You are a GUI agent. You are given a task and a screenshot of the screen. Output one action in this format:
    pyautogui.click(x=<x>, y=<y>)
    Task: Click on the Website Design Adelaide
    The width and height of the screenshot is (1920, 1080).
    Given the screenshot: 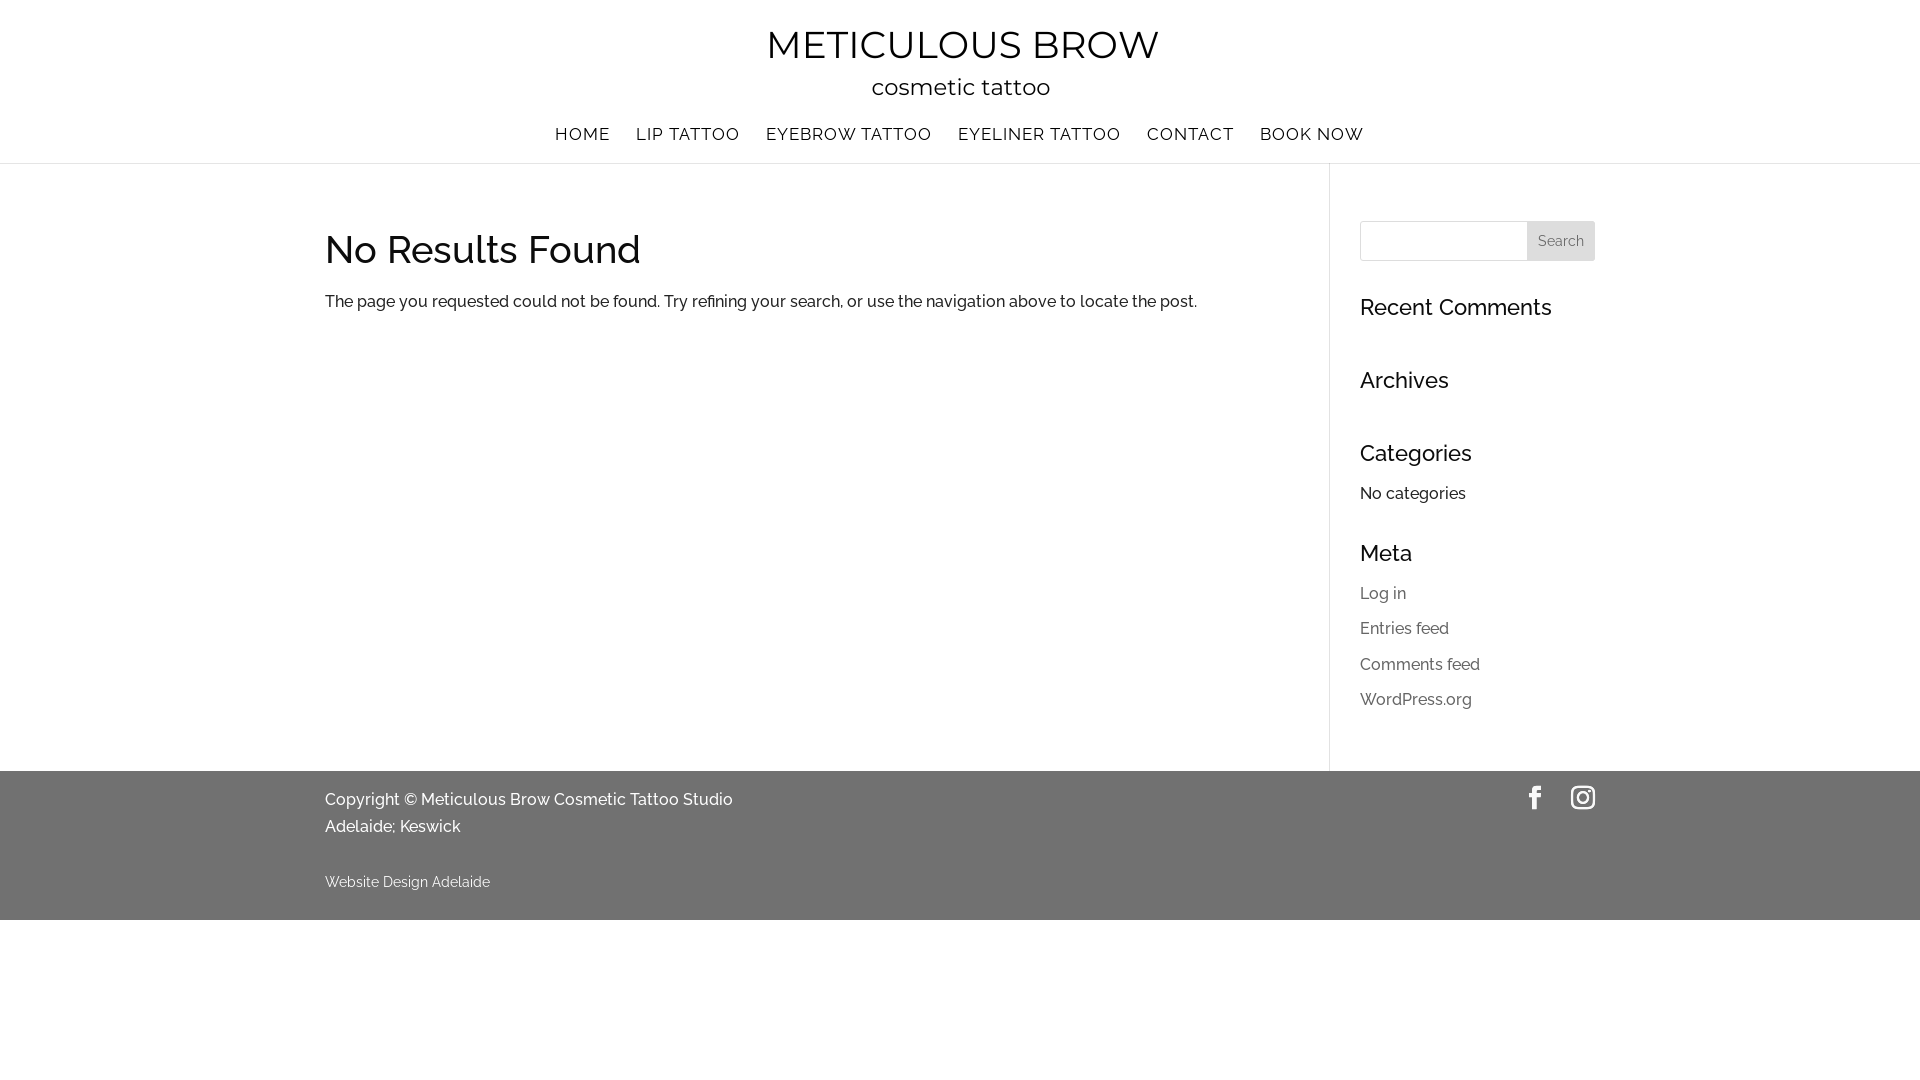 What is the action you would take?
    pyautogui.click(x=407, y=880)
    